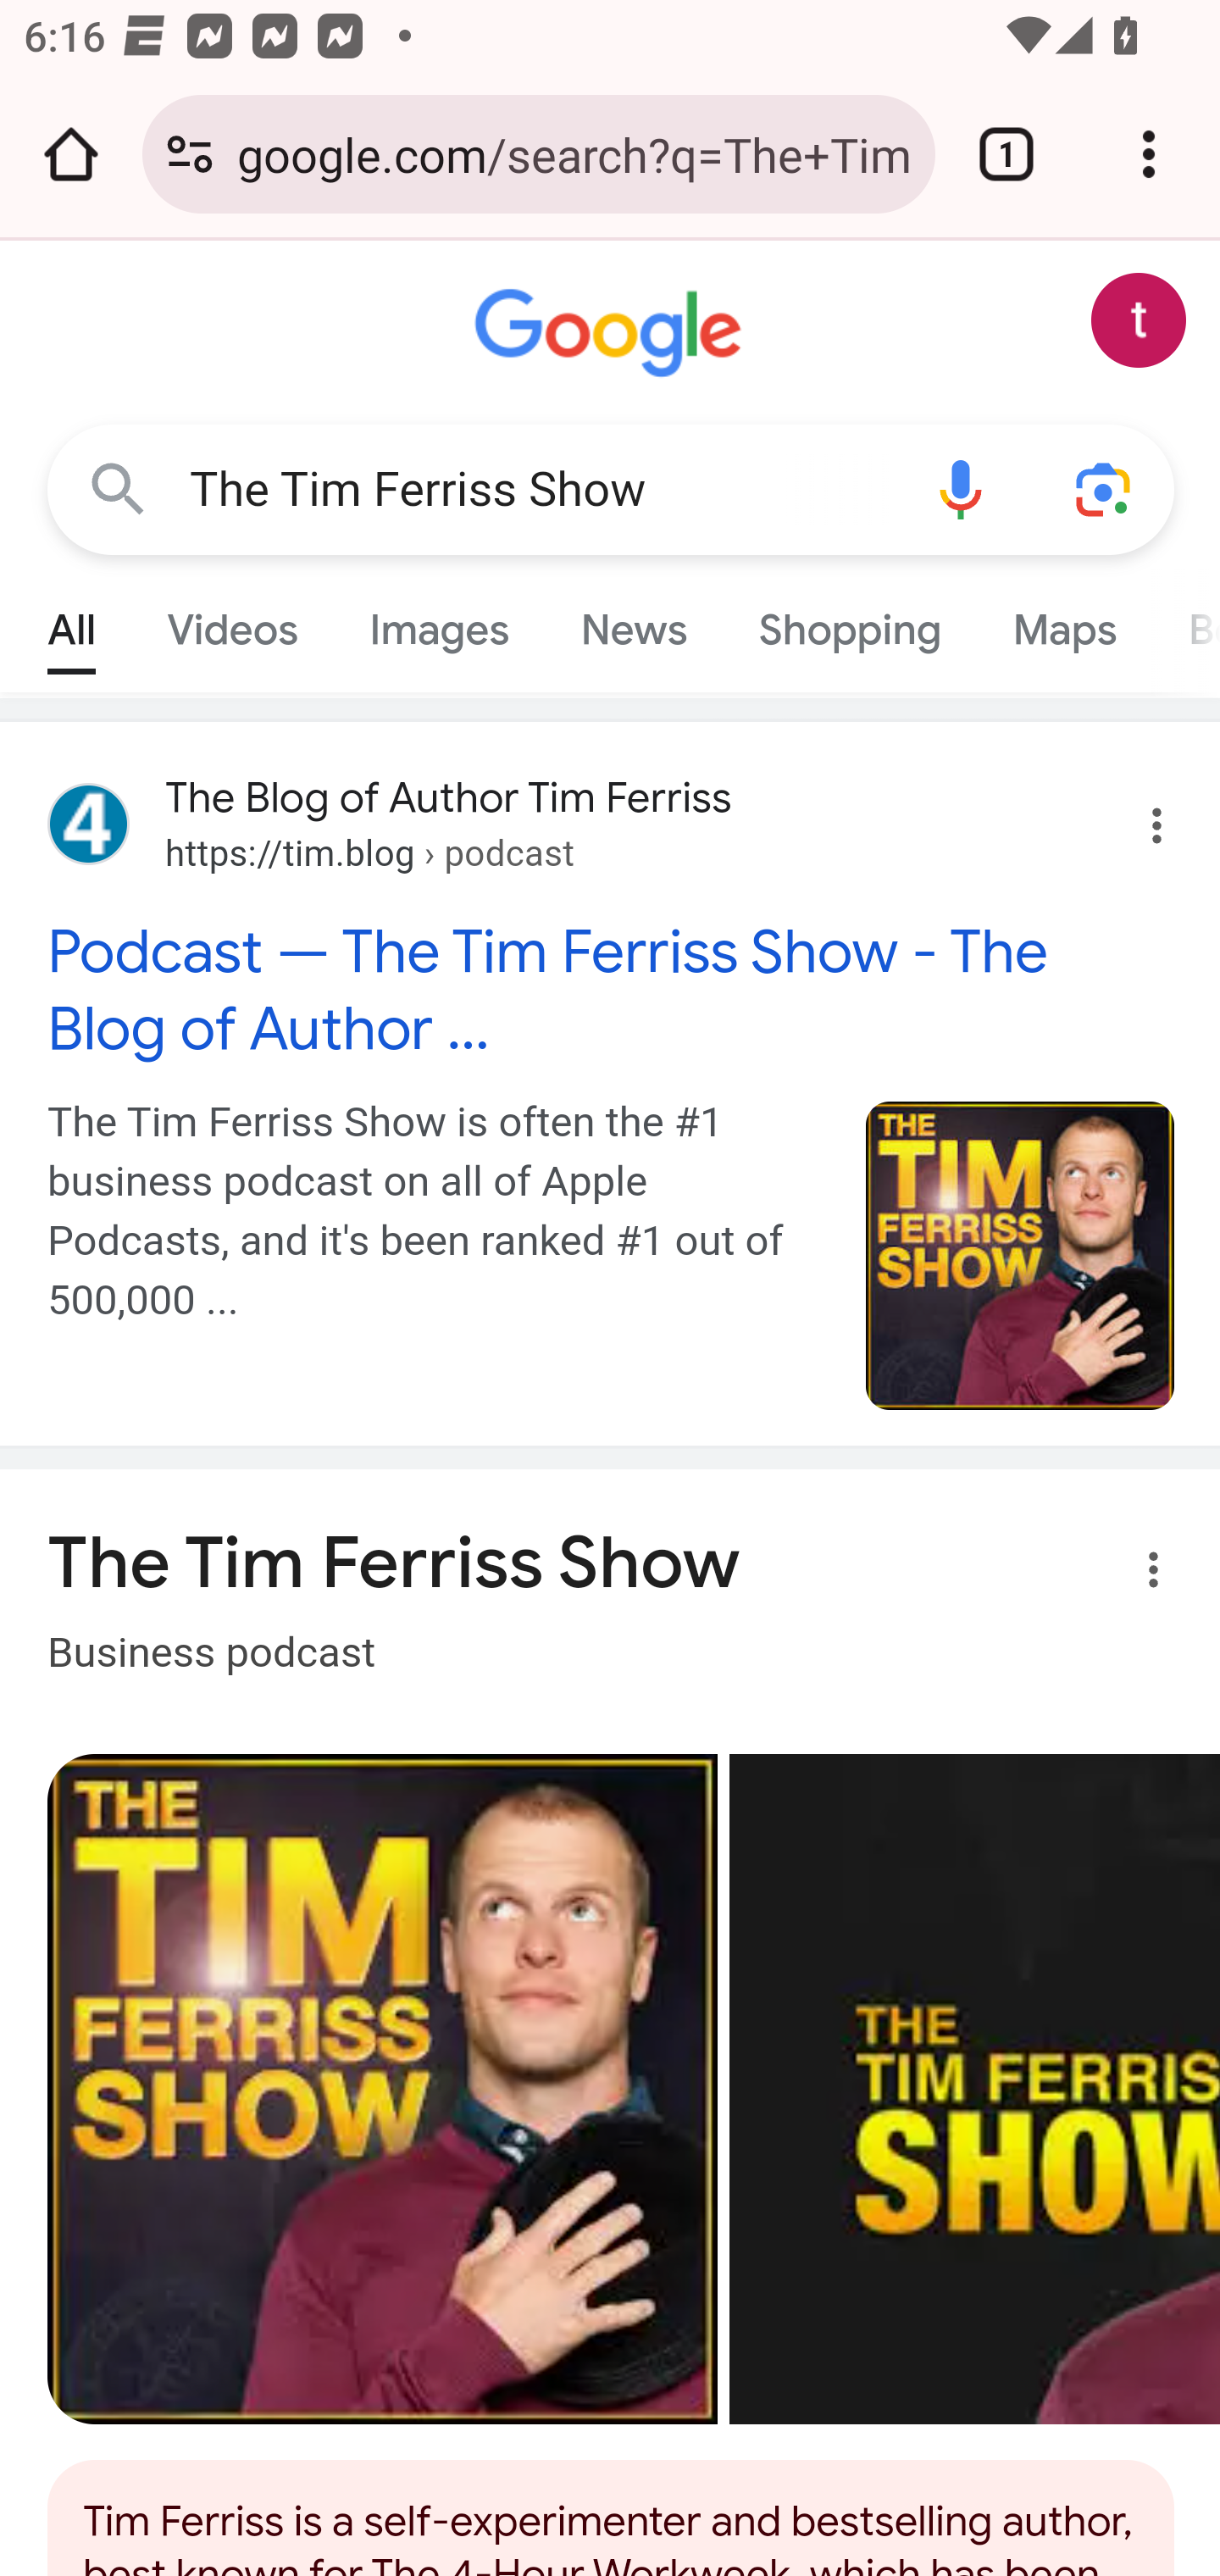 This screenshot has height=2576, width=1220. I want to click on News, so click(634, 622).